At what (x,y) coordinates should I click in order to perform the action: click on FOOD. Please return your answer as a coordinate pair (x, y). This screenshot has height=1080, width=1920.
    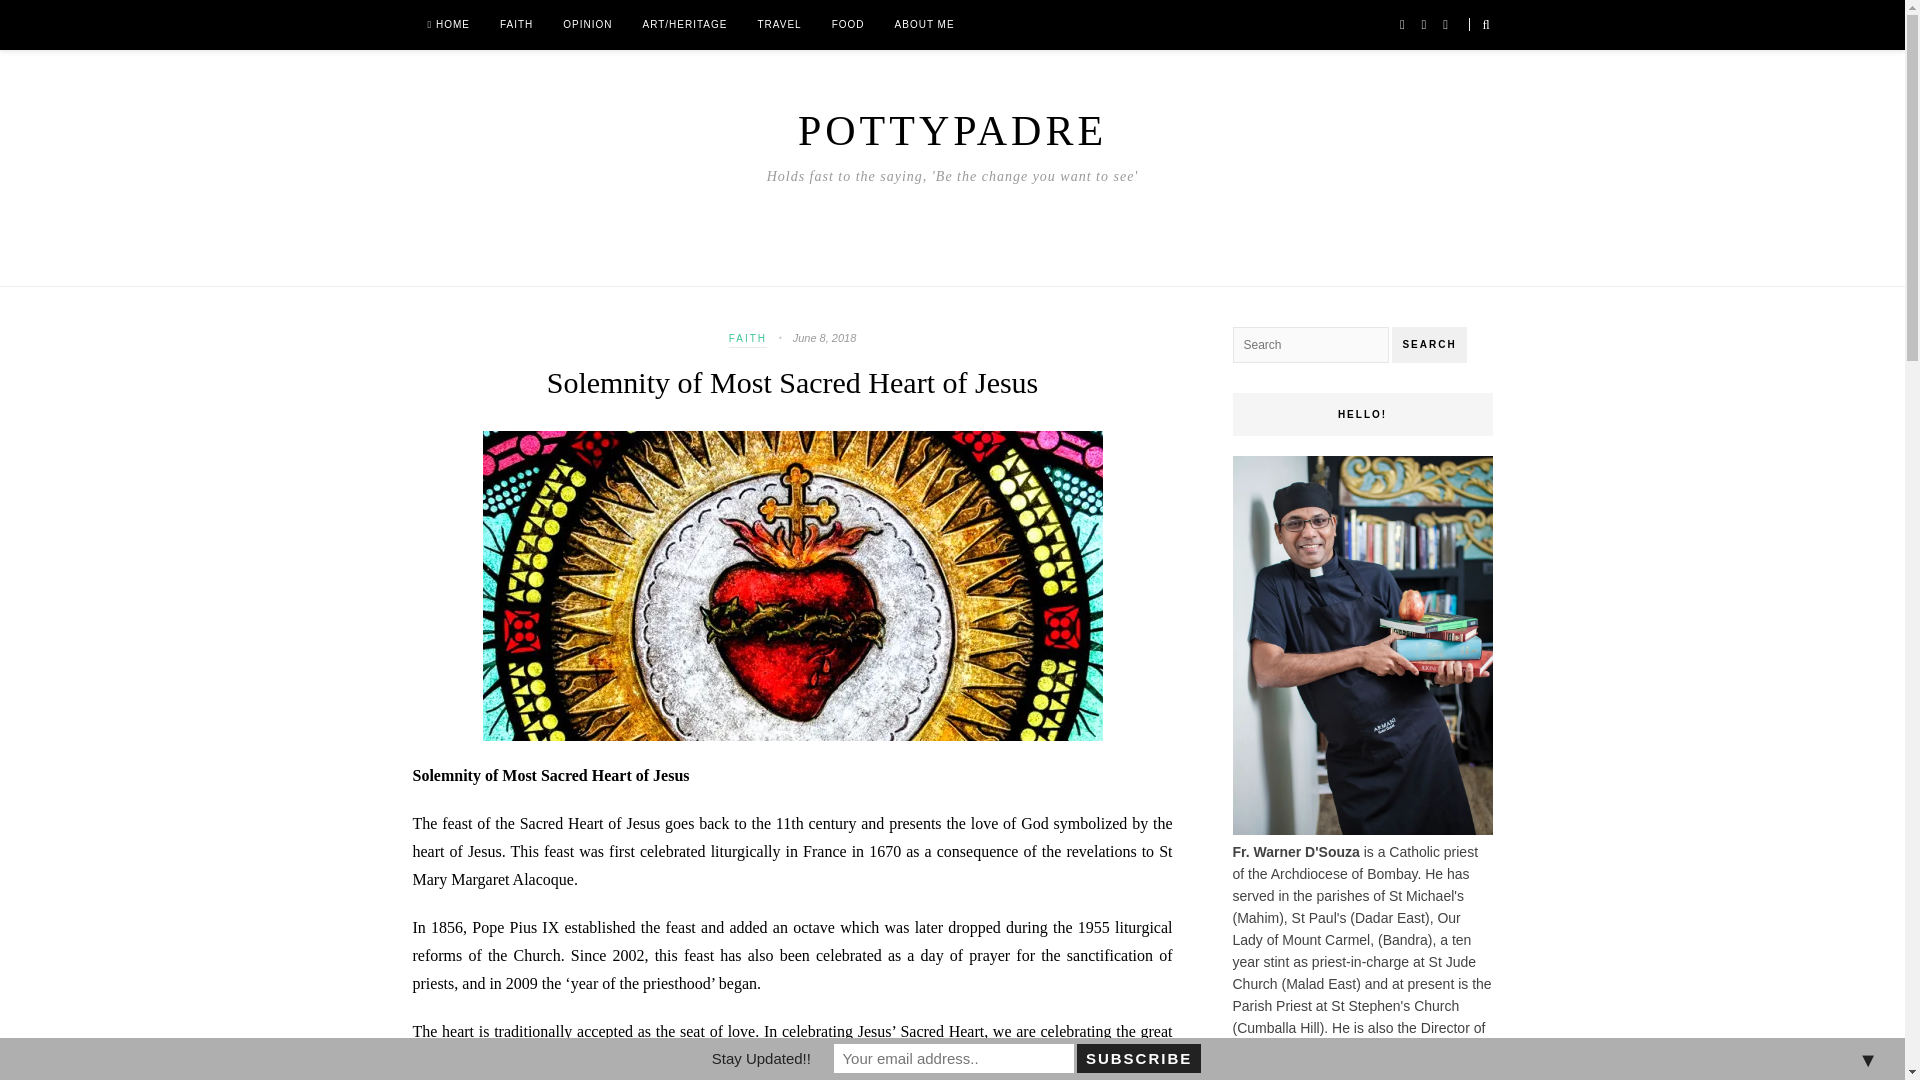
    Looking at the image, I should click on (848, 24).